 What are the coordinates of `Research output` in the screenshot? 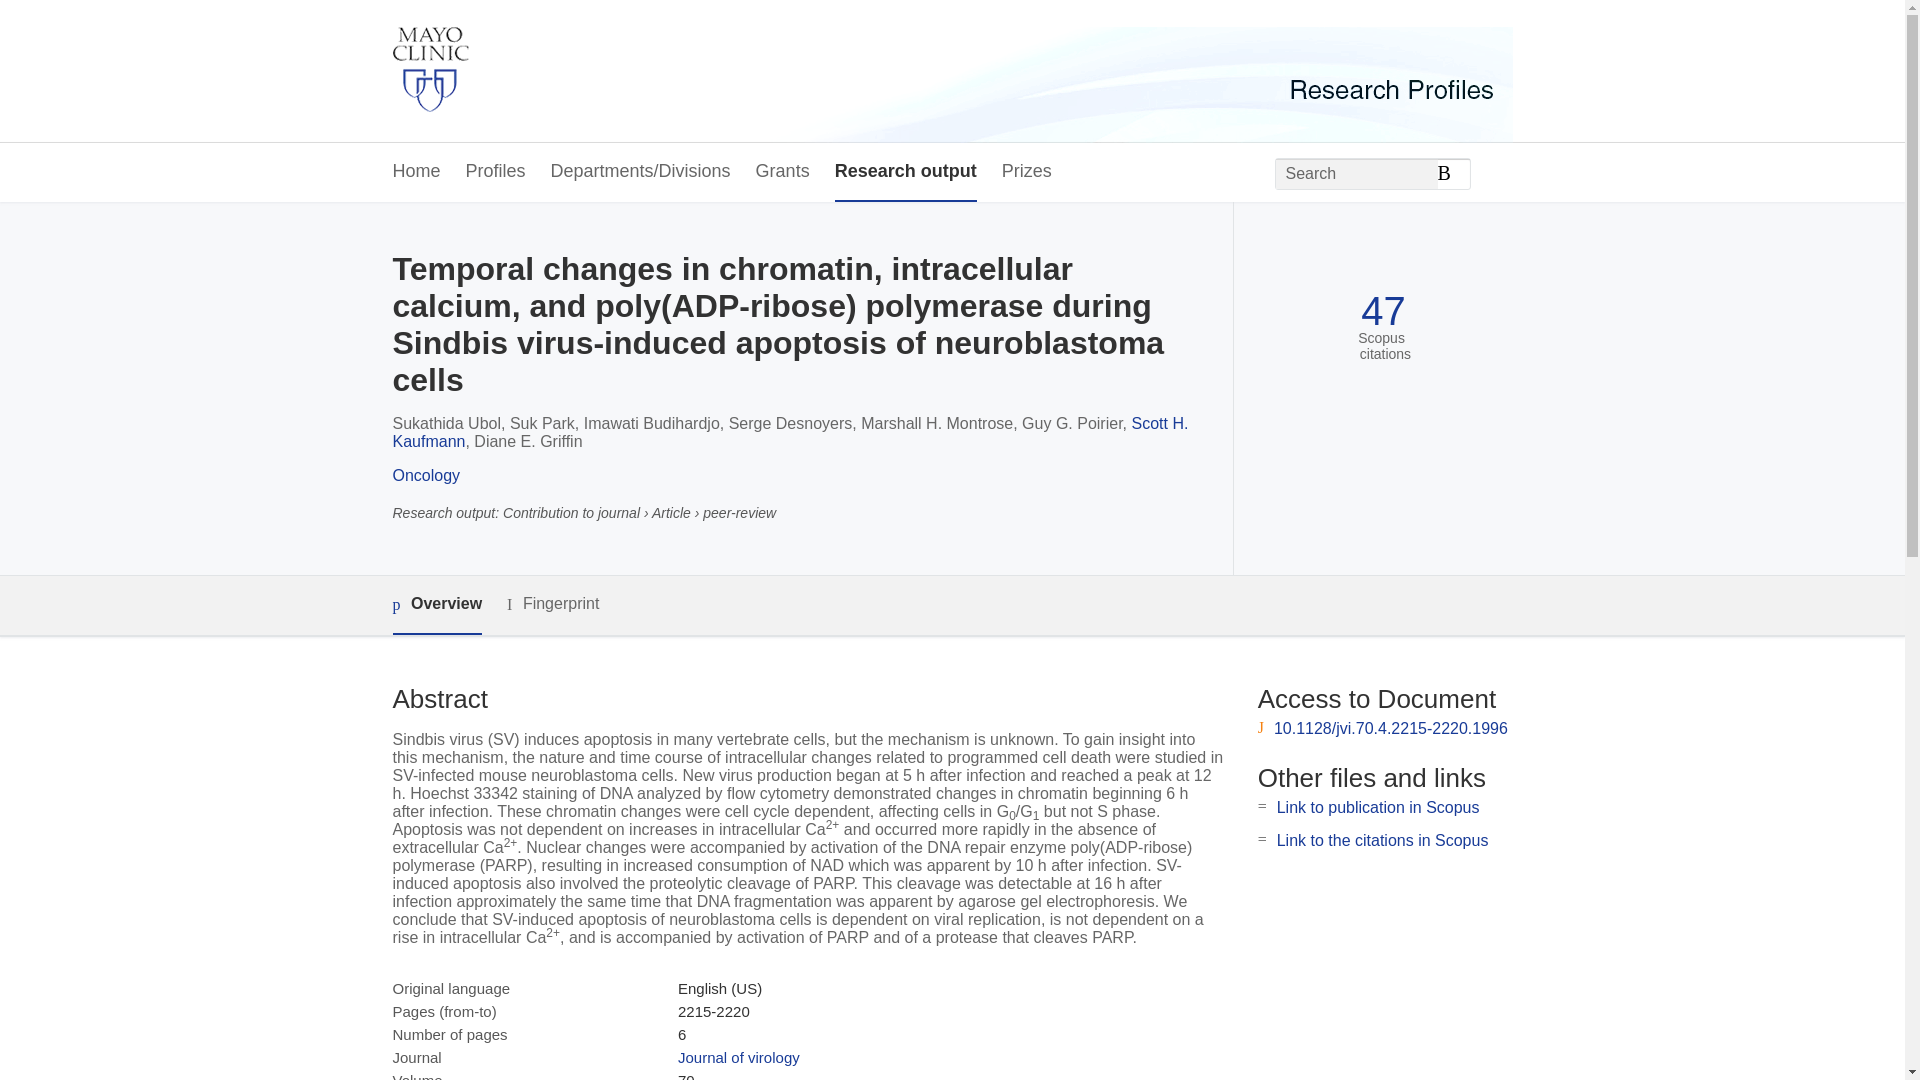 It's located at (906, 172).